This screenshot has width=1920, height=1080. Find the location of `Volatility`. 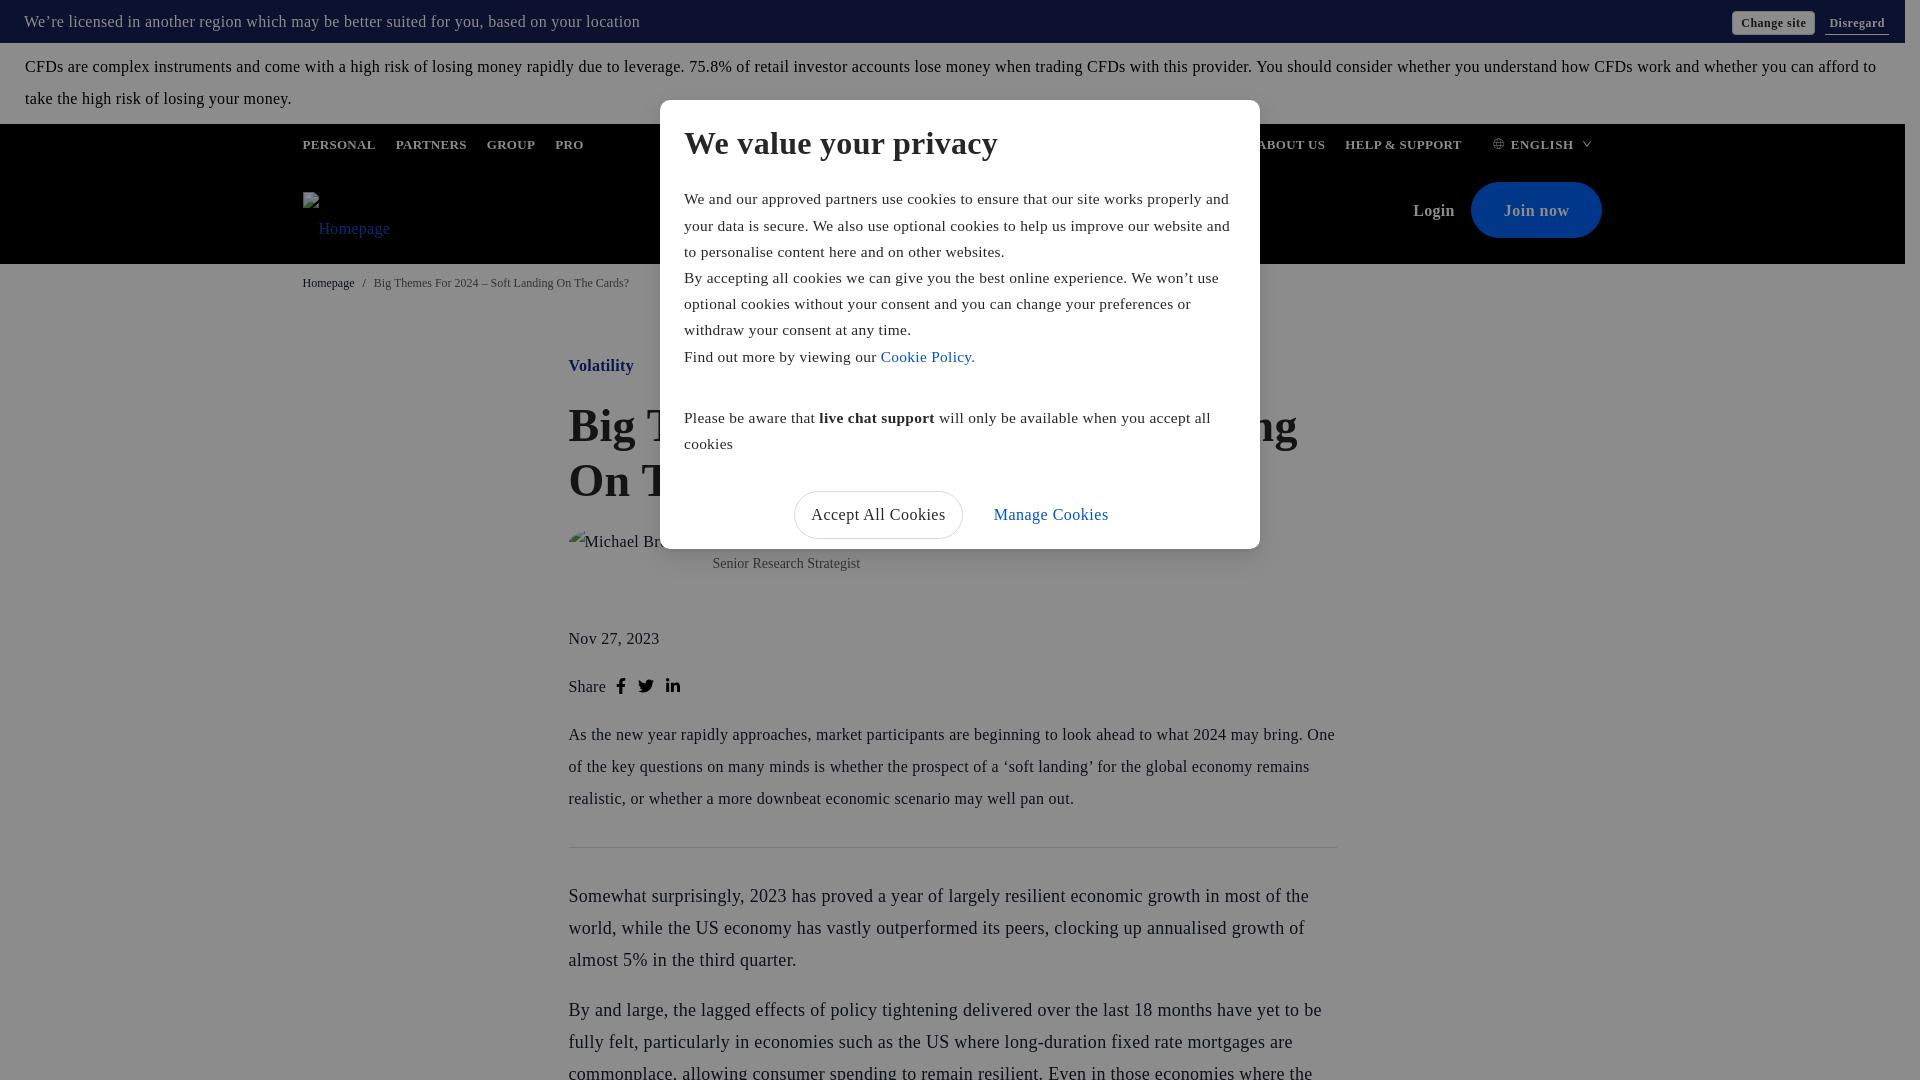

Volatility is located at coordinates (600, 365).